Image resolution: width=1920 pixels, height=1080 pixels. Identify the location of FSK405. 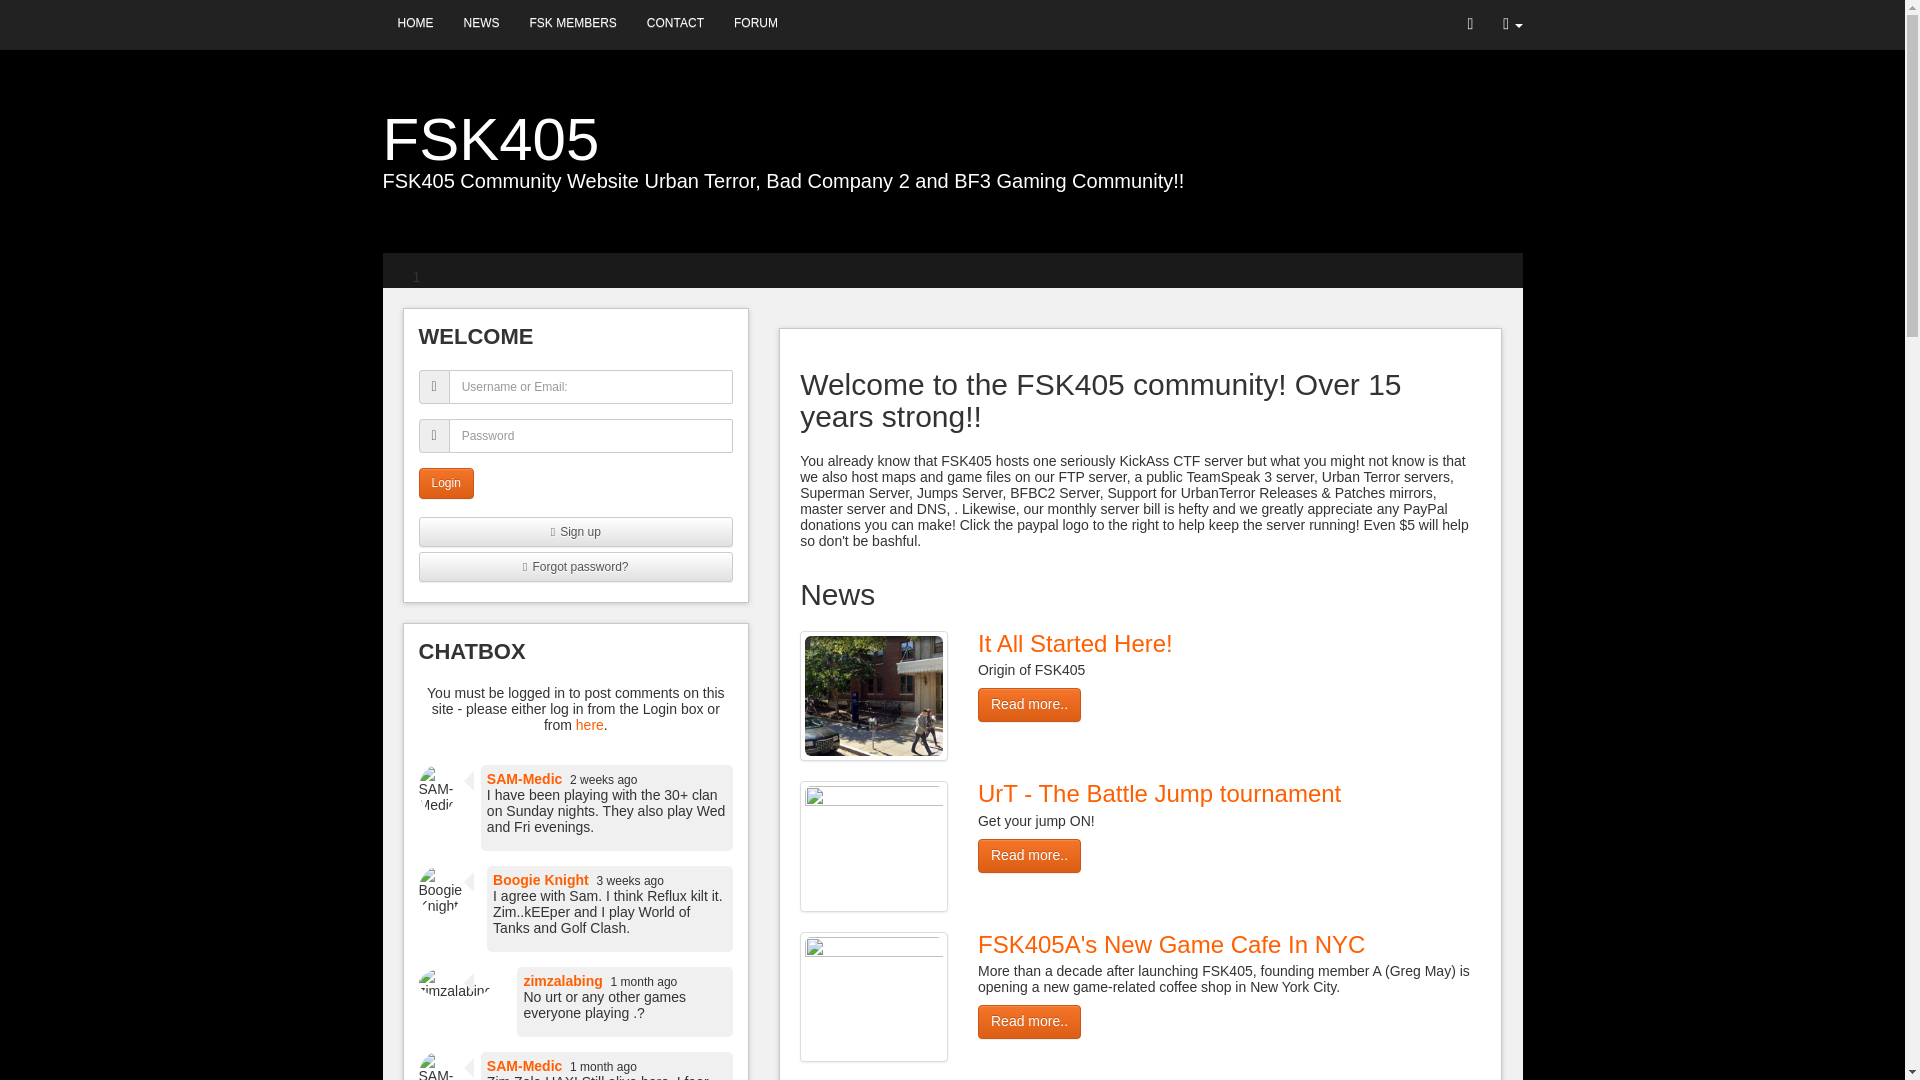
(490, 138).